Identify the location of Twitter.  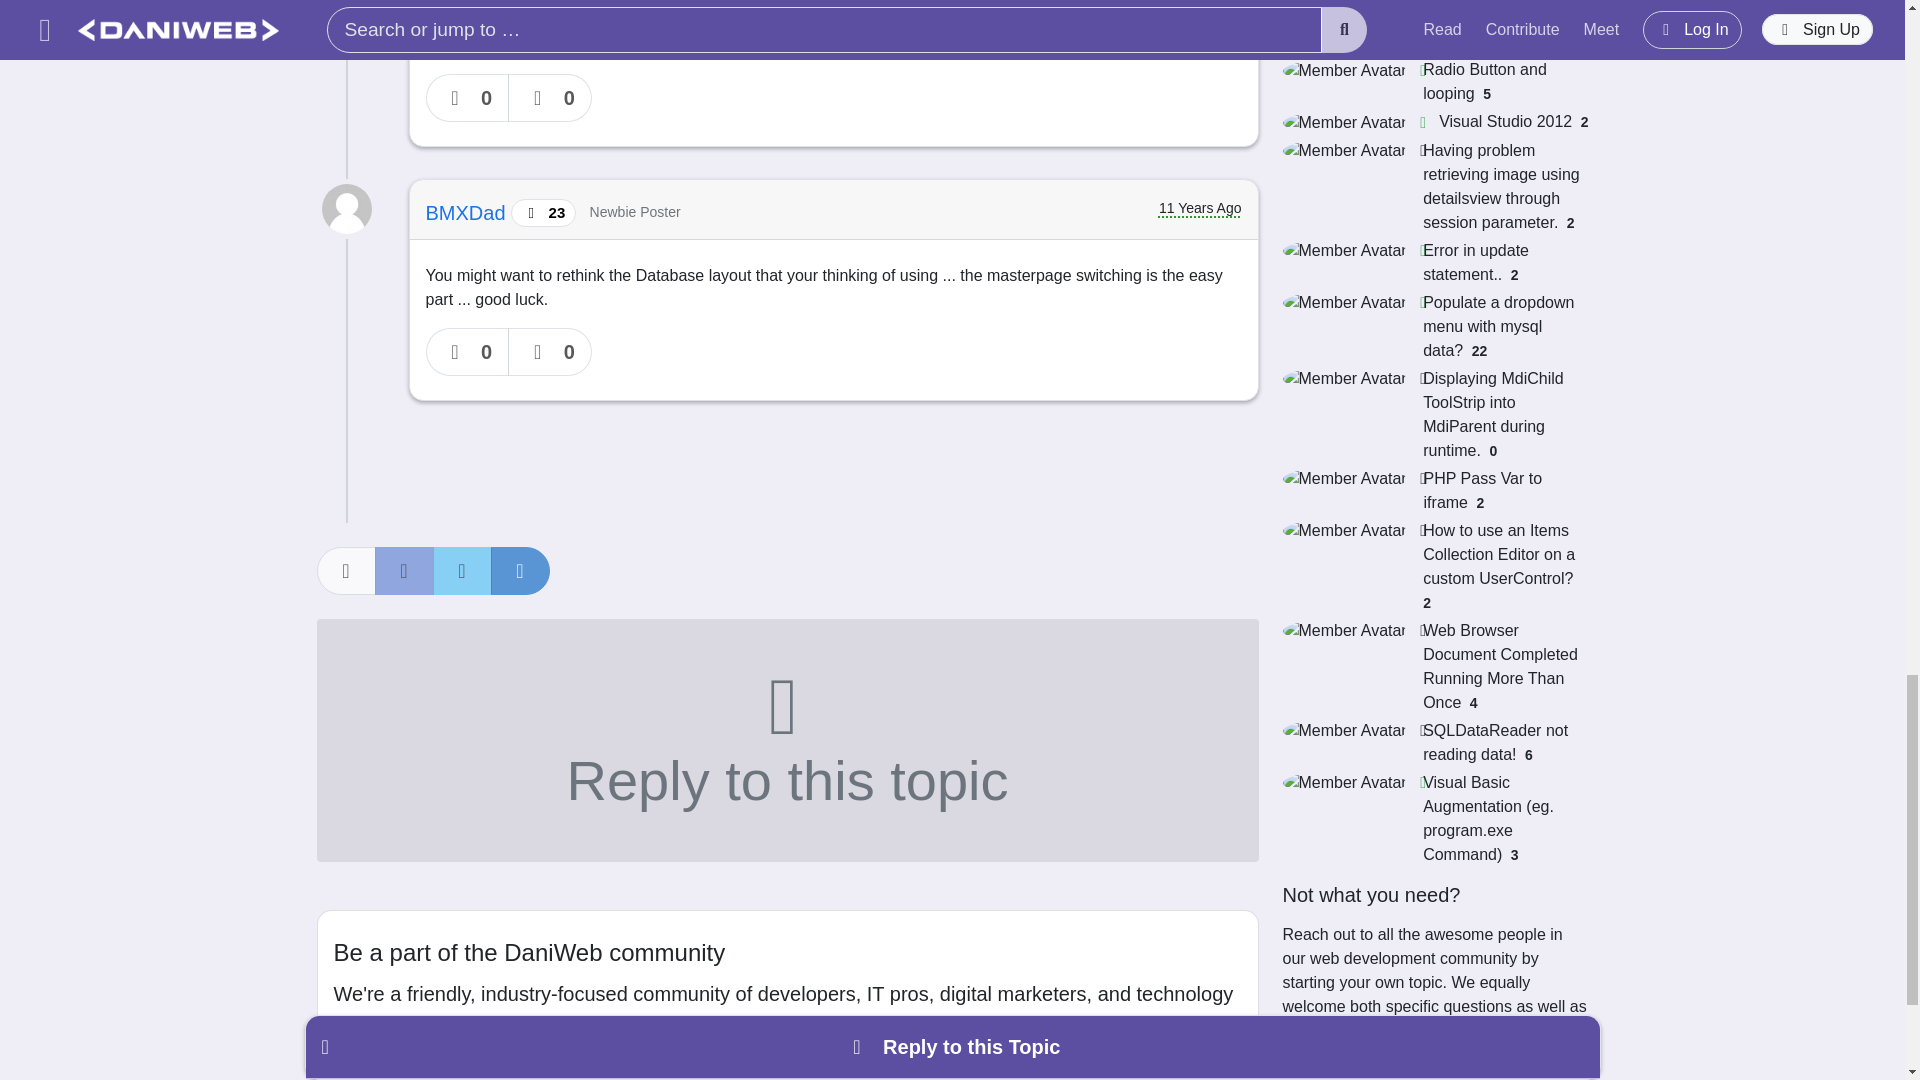
(462, 570).